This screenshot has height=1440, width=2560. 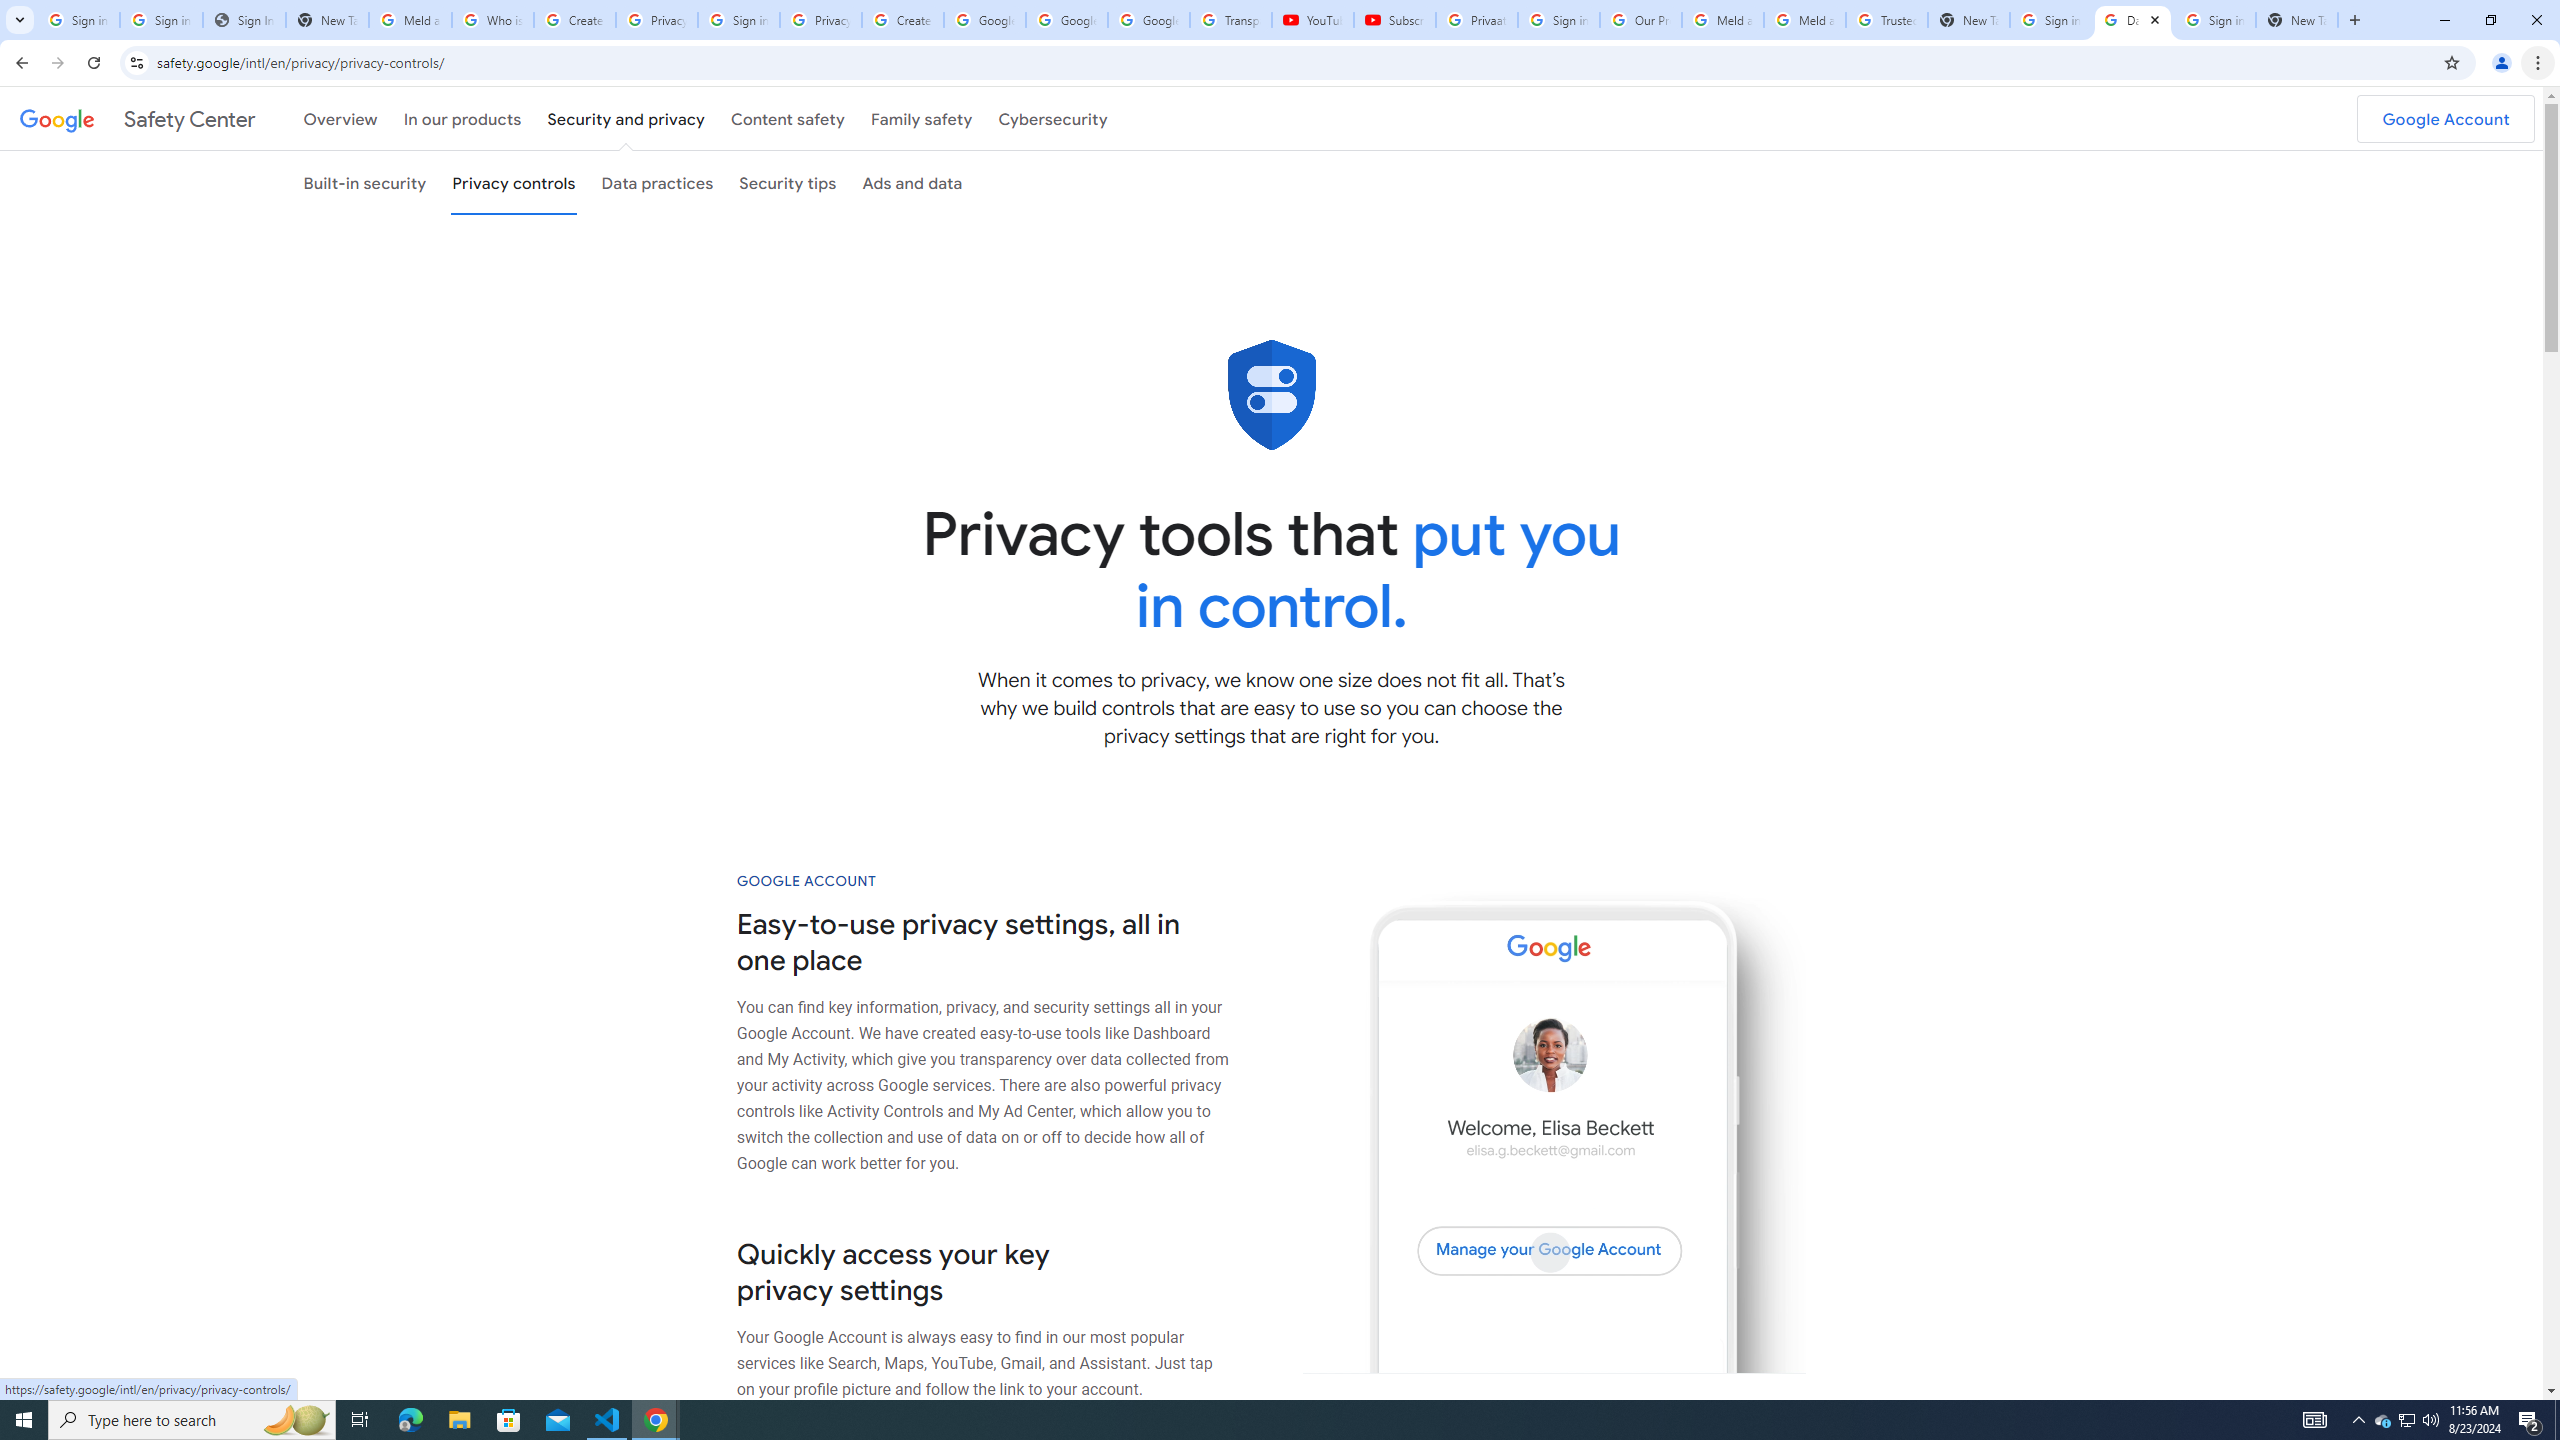 What do you see at coordinates (2215, 20) in the screenshot?
I see `Sign in - Google Accounts` at bounding box center [2215, 20].